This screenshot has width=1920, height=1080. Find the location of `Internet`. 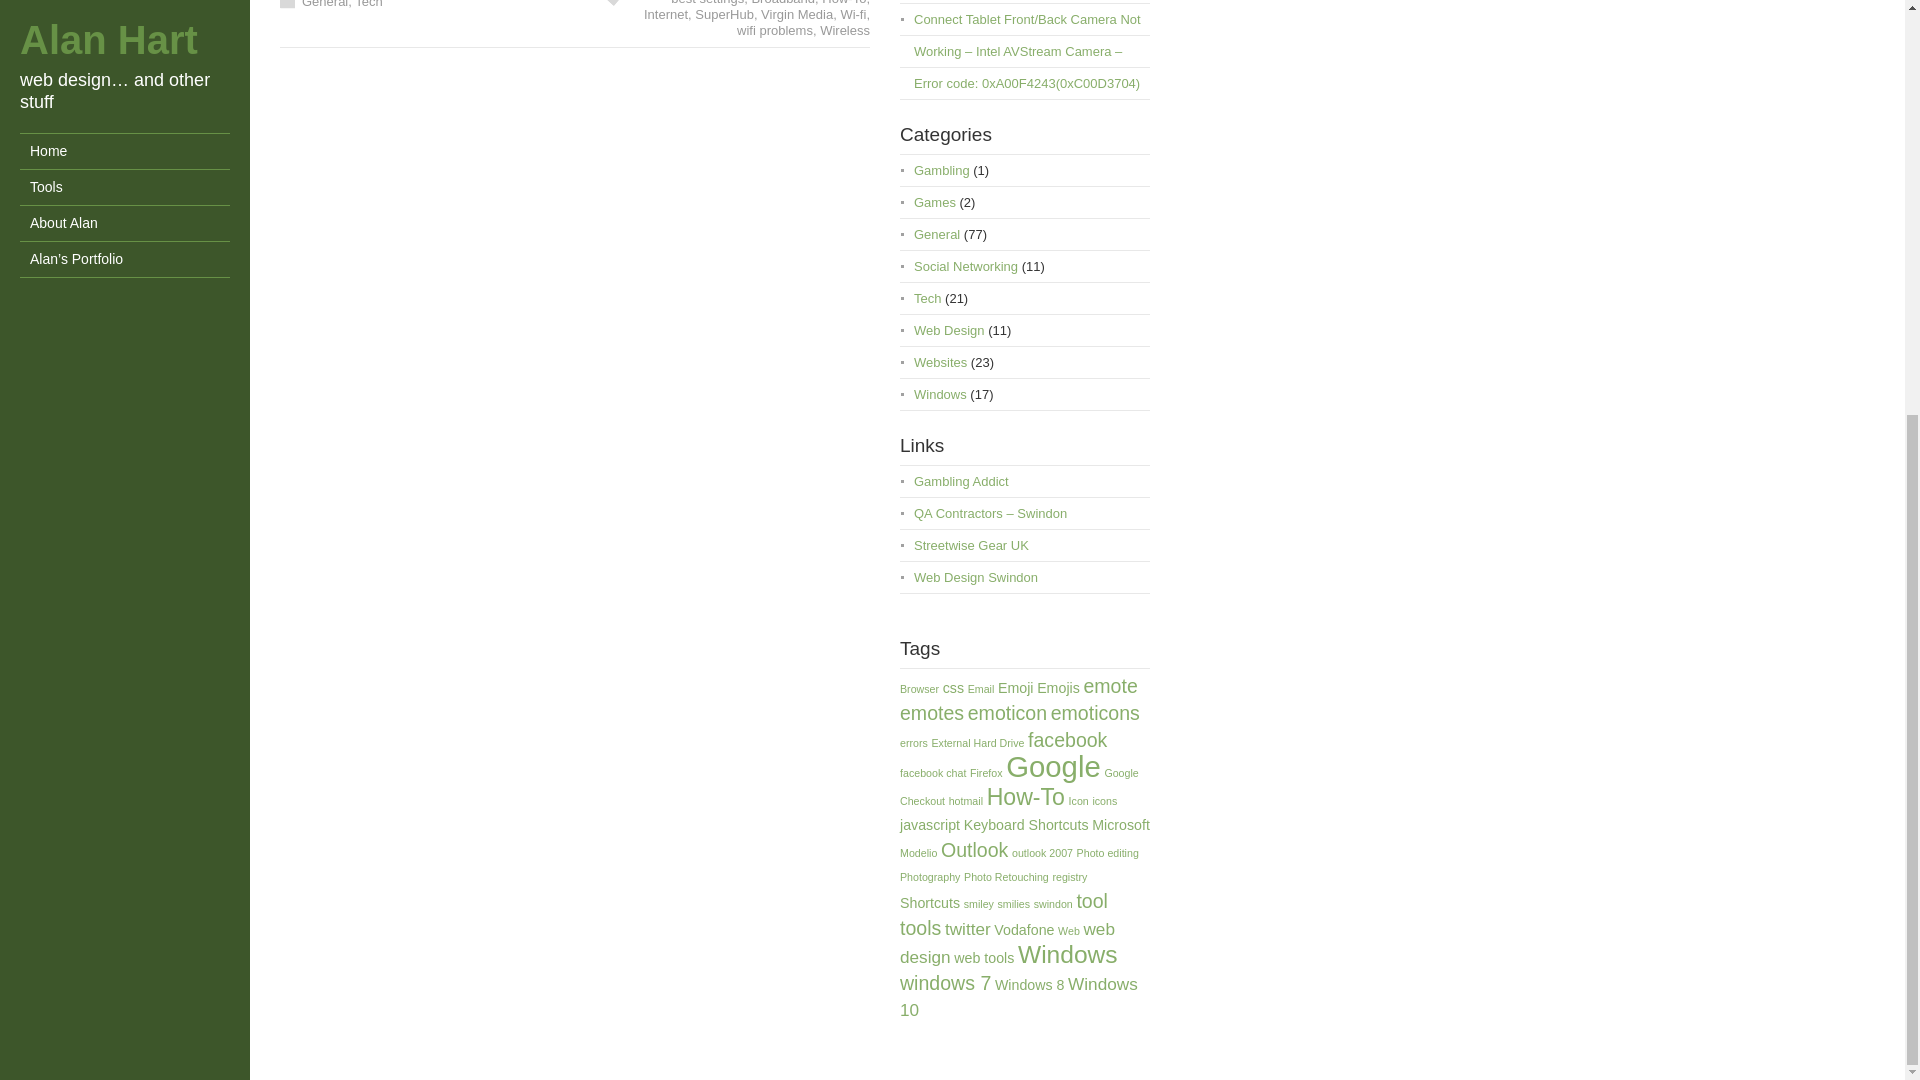

Internet is located at coordinates (665, 34).